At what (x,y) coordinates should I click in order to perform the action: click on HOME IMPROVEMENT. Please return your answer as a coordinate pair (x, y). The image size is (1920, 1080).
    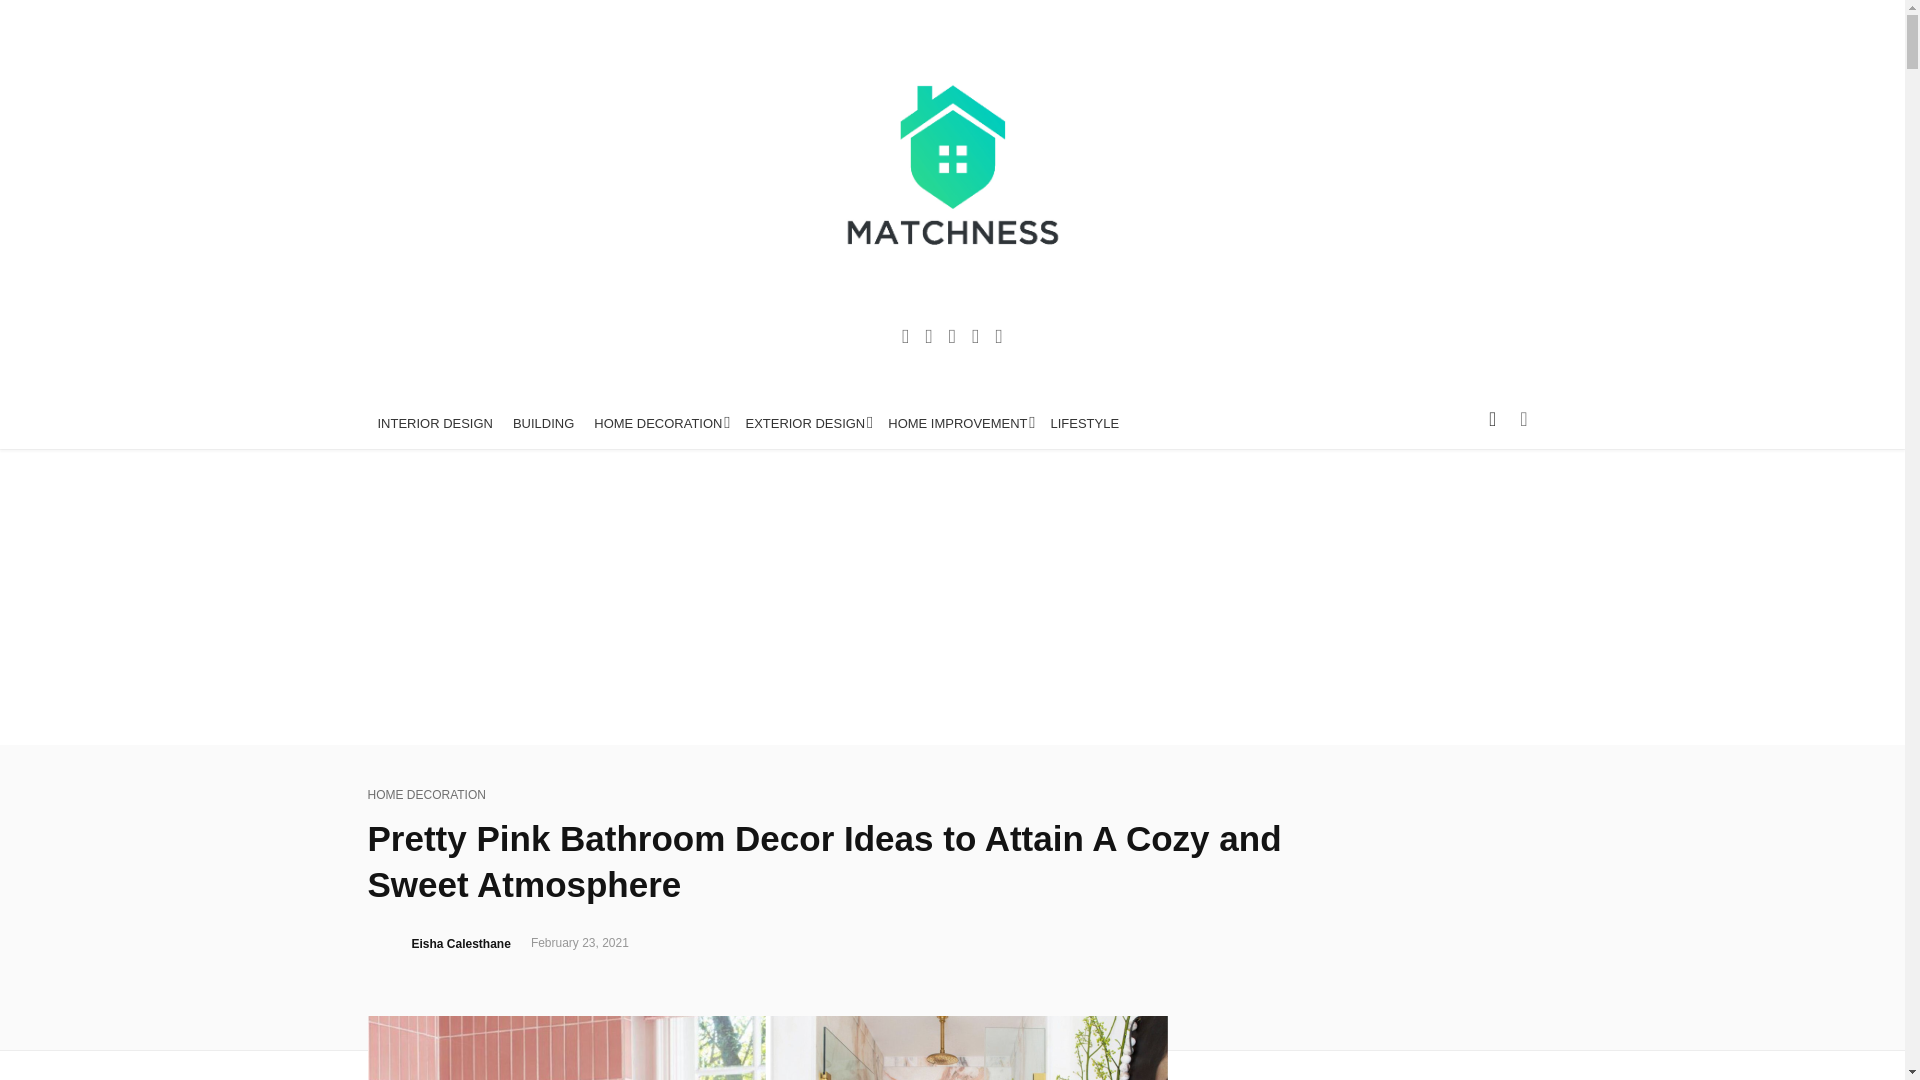
    Looking at the image, I should click on (958, 424).